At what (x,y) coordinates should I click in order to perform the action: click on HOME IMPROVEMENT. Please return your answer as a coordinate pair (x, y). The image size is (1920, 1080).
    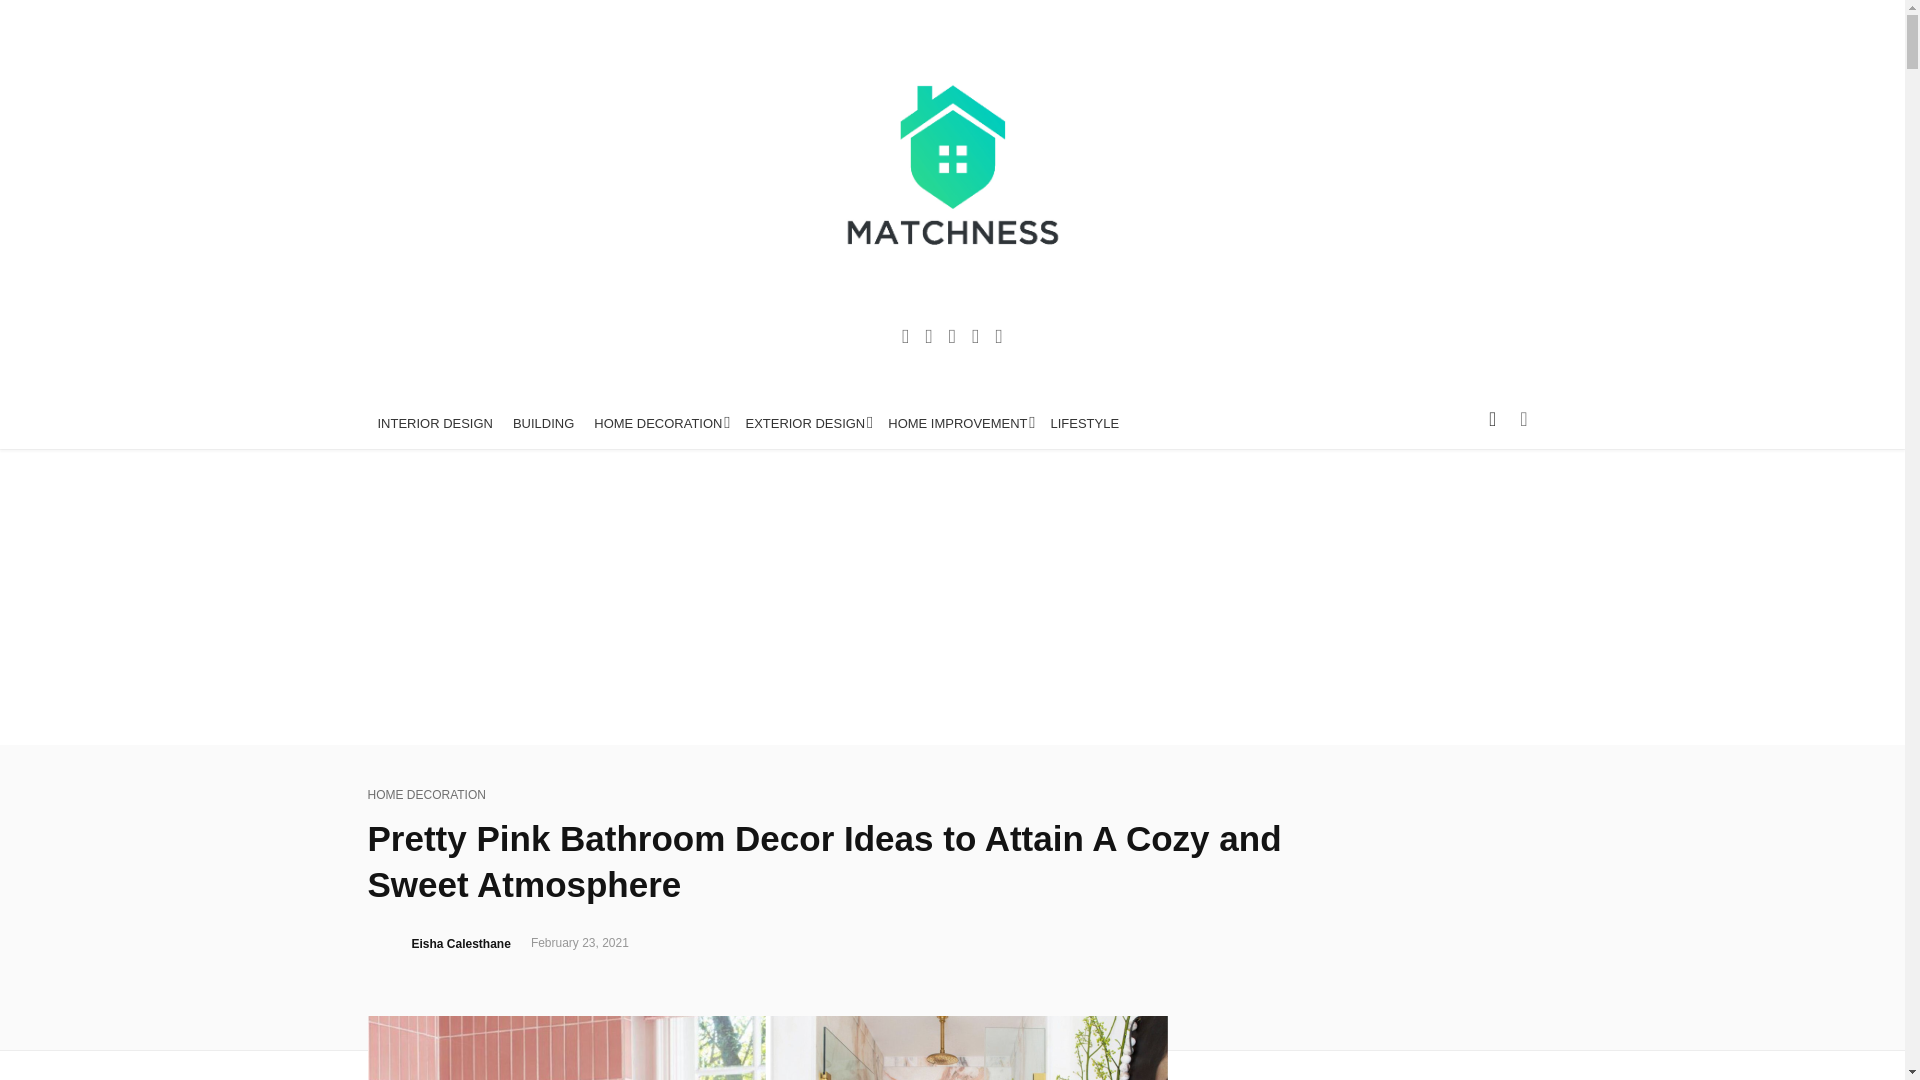
    Looking at the image, I should click on (958, 424).